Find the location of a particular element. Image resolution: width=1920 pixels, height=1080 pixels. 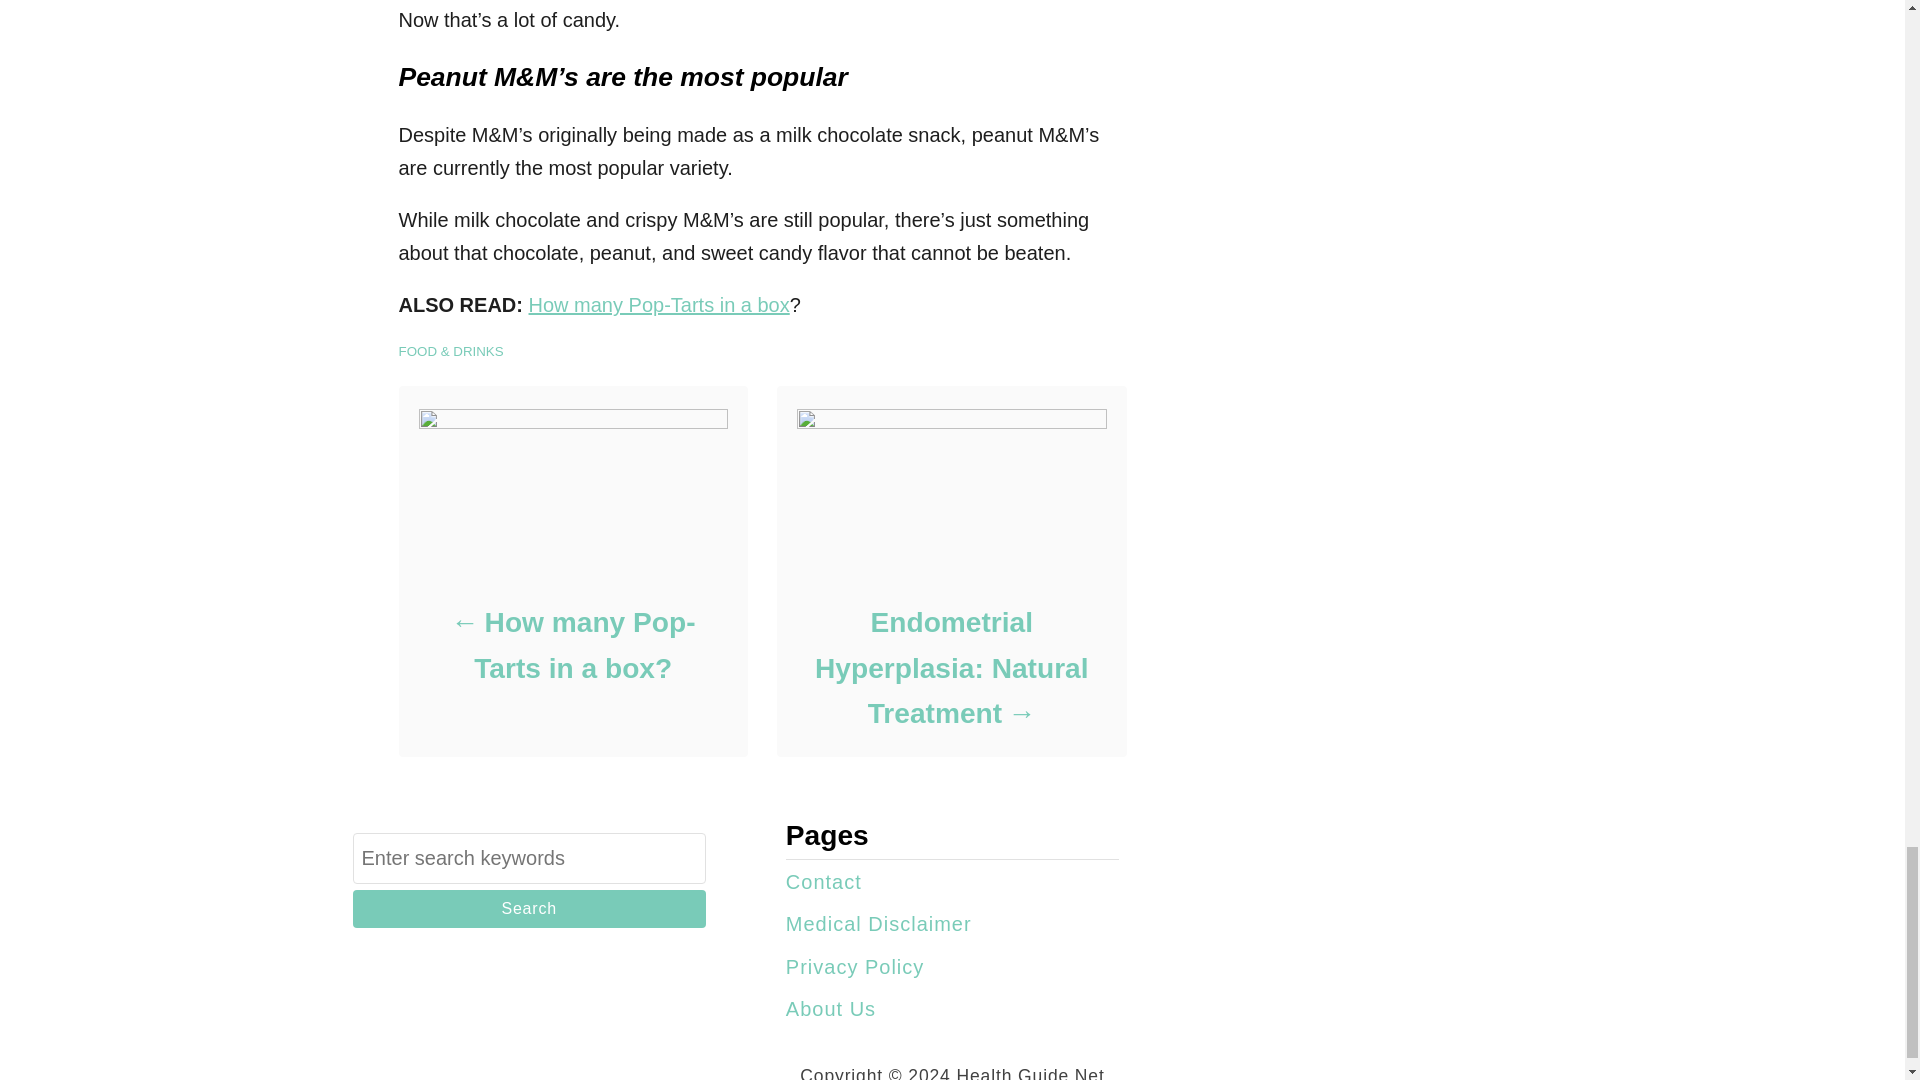

Search is located at coordinates (528, 908).